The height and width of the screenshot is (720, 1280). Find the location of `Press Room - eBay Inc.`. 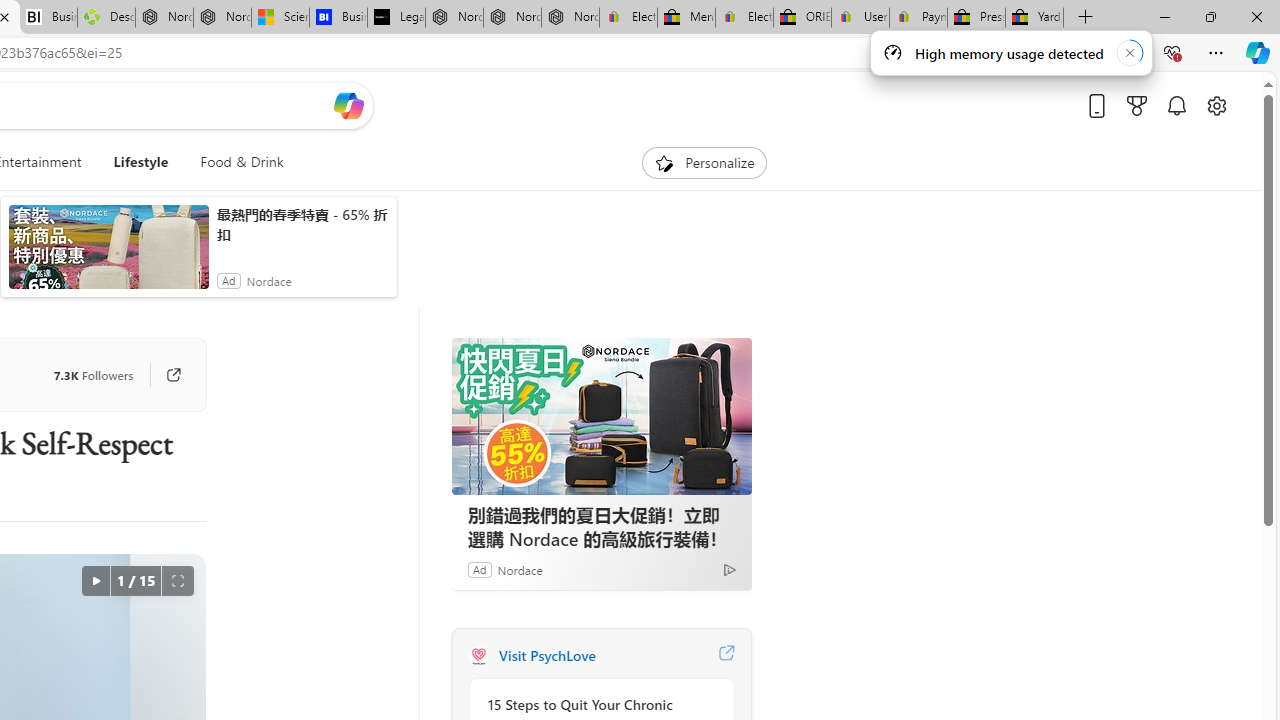

Press Room - eBay Inc. is located at coordinates (976, 18).